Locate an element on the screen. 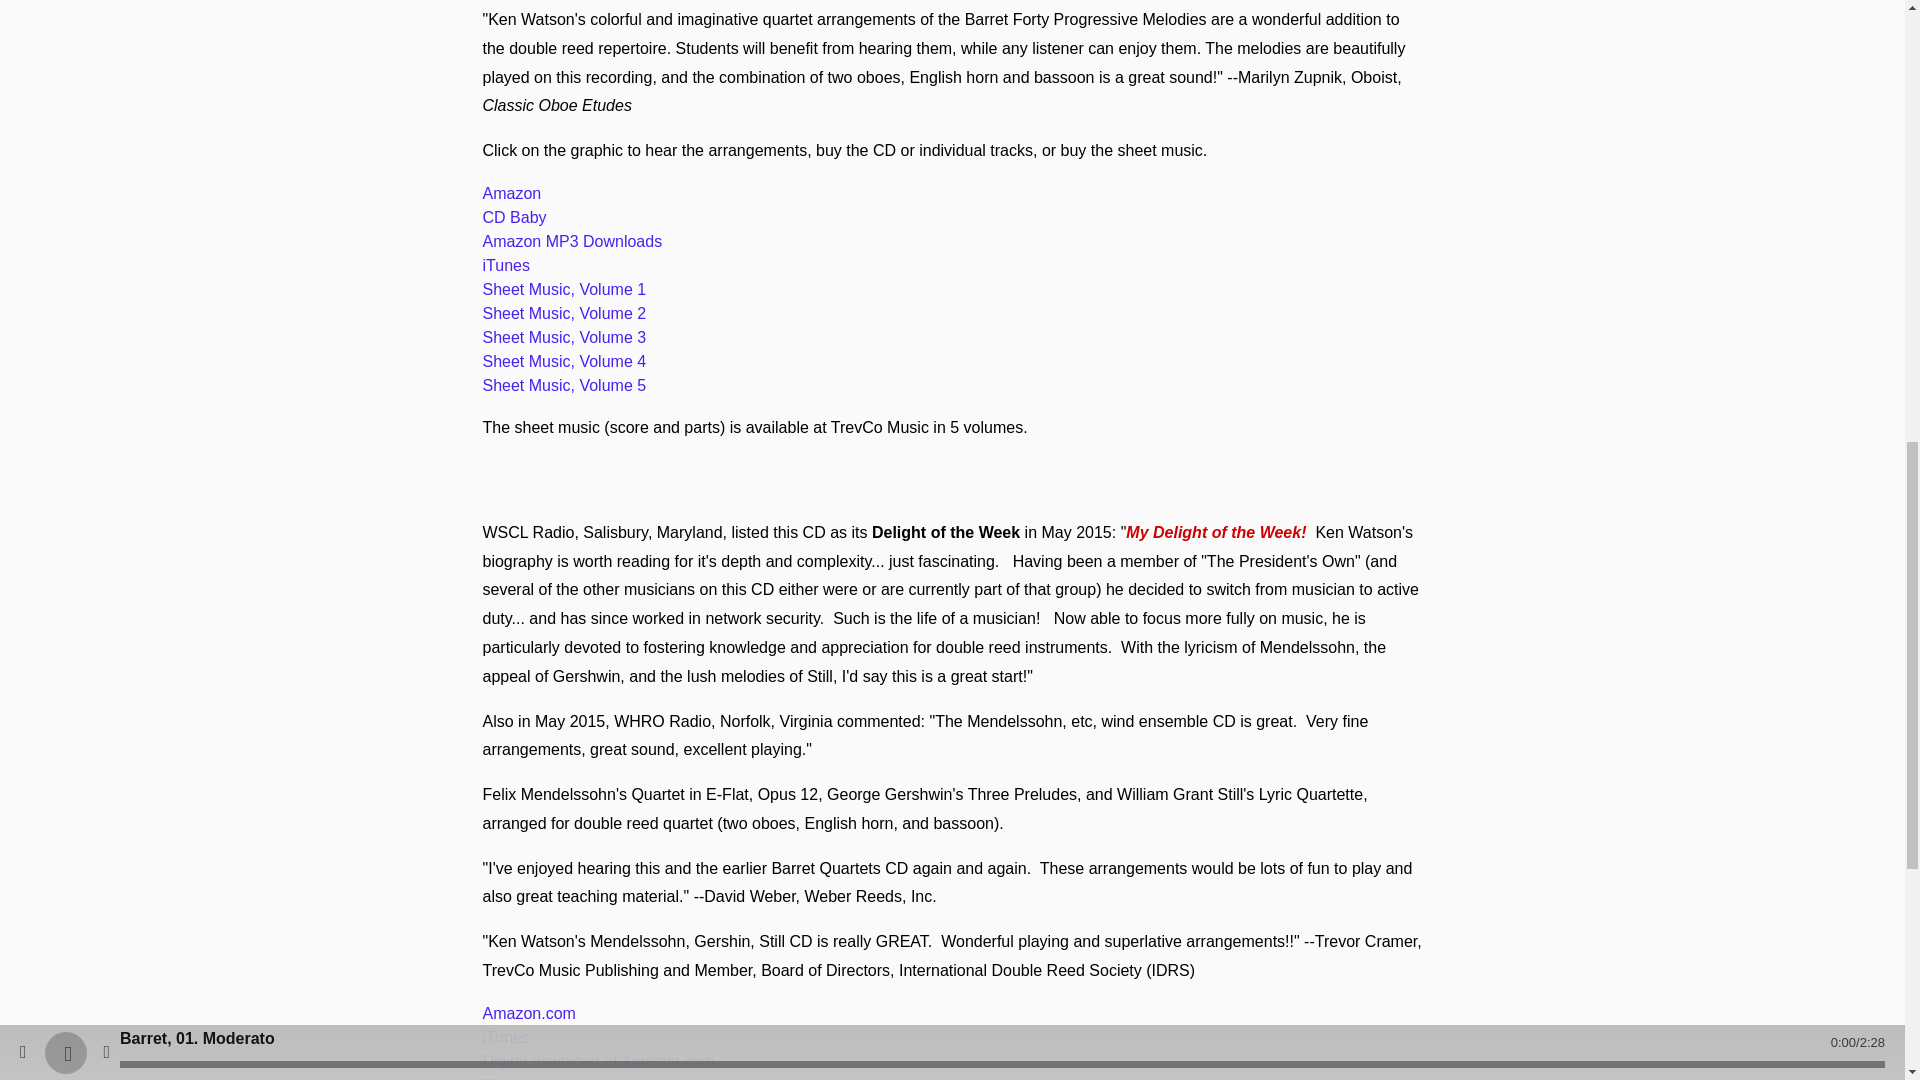 The image size is (1920, 1080). CD Baby is located at coordinates (513, 217).